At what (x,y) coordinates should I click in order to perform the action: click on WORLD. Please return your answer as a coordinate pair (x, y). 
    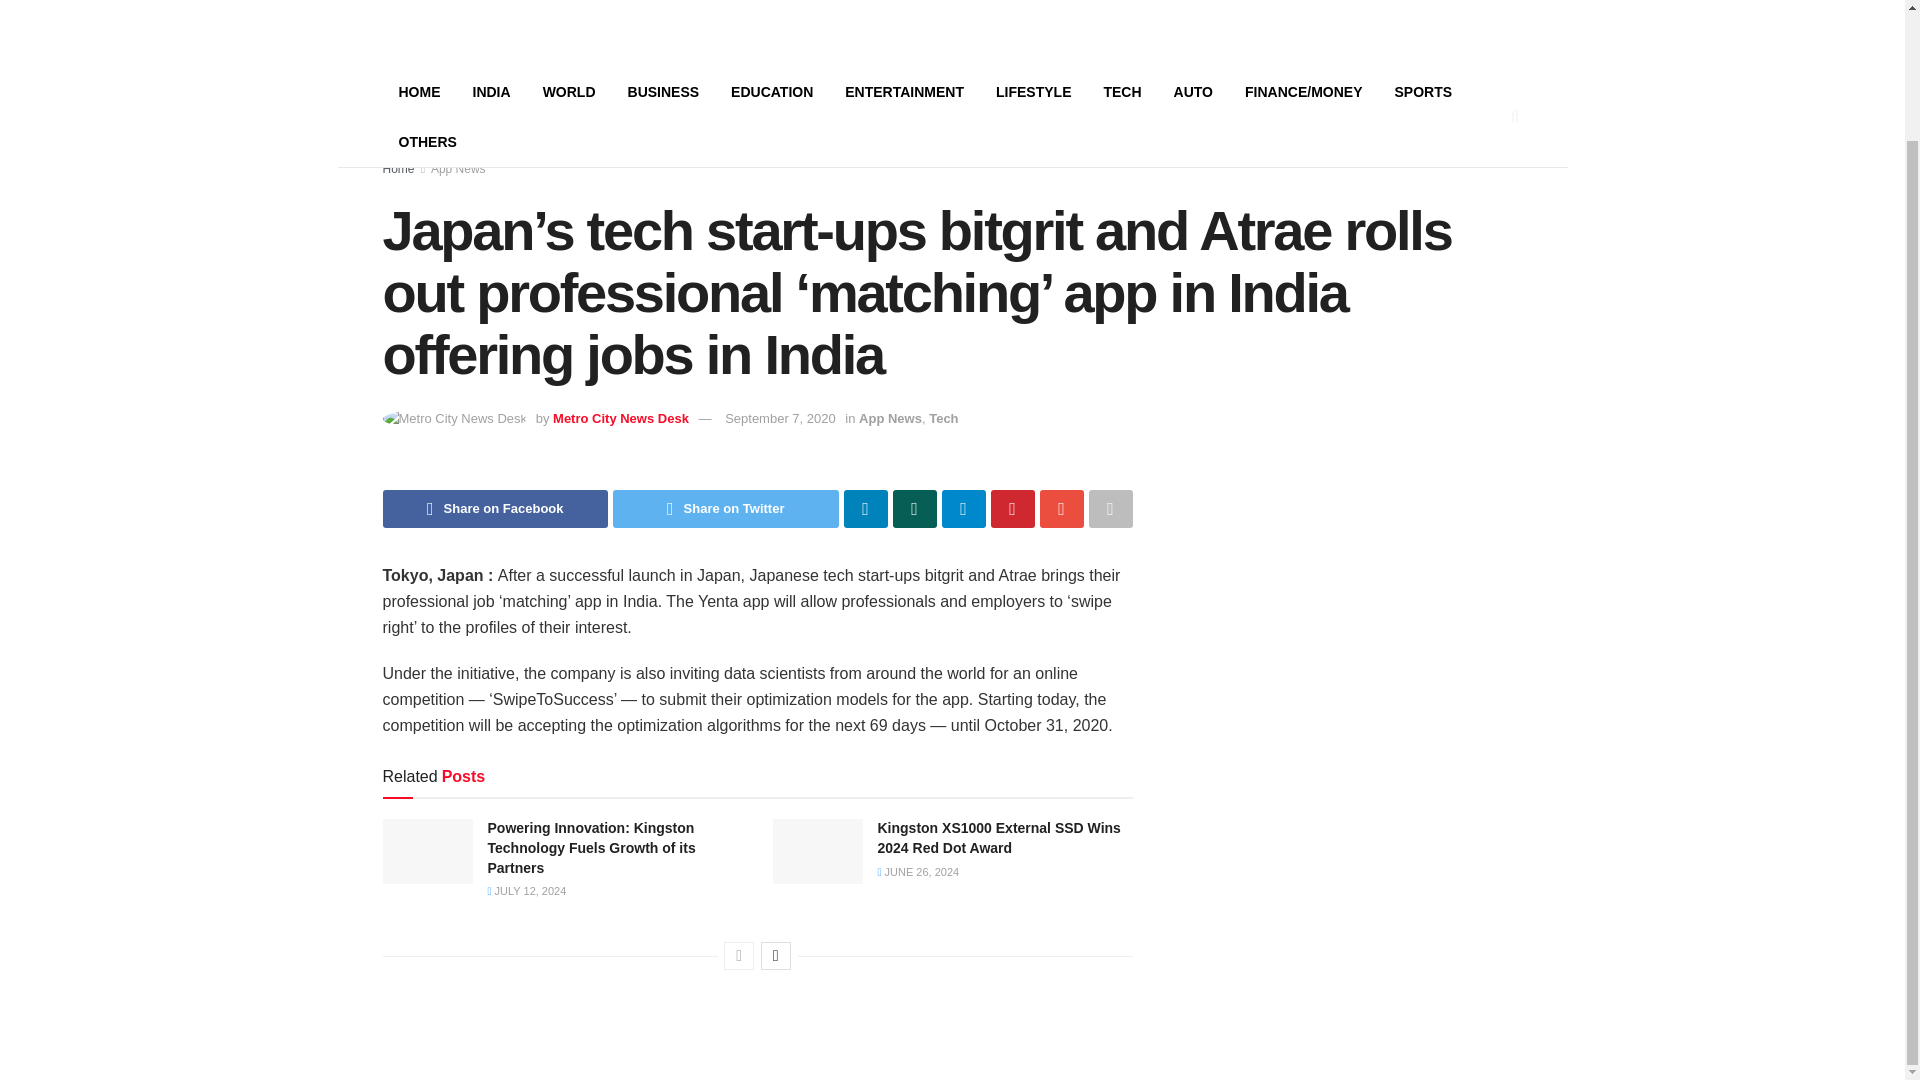
    Looking at the image, I should click on (569, 91).